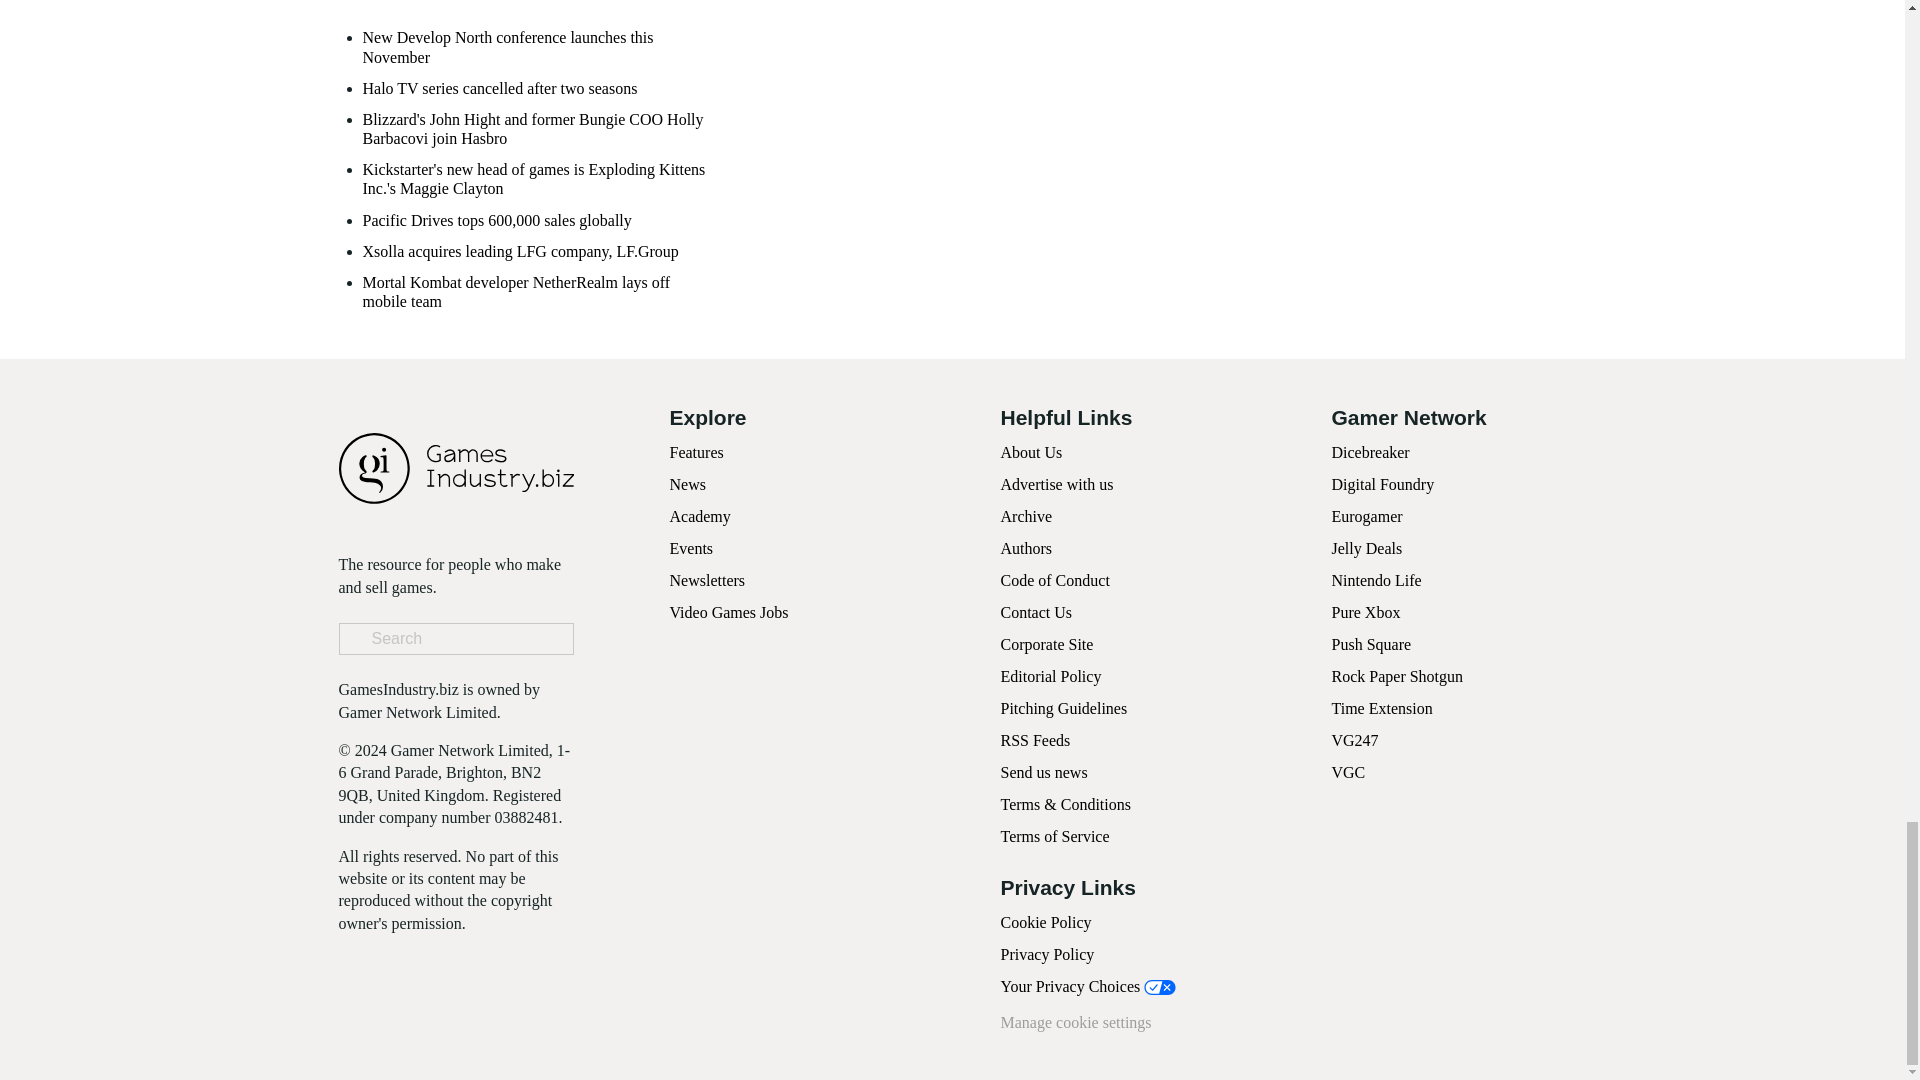 This screenshot has height=1080, width=1920. I want to click on Academy, so click(700, 516).